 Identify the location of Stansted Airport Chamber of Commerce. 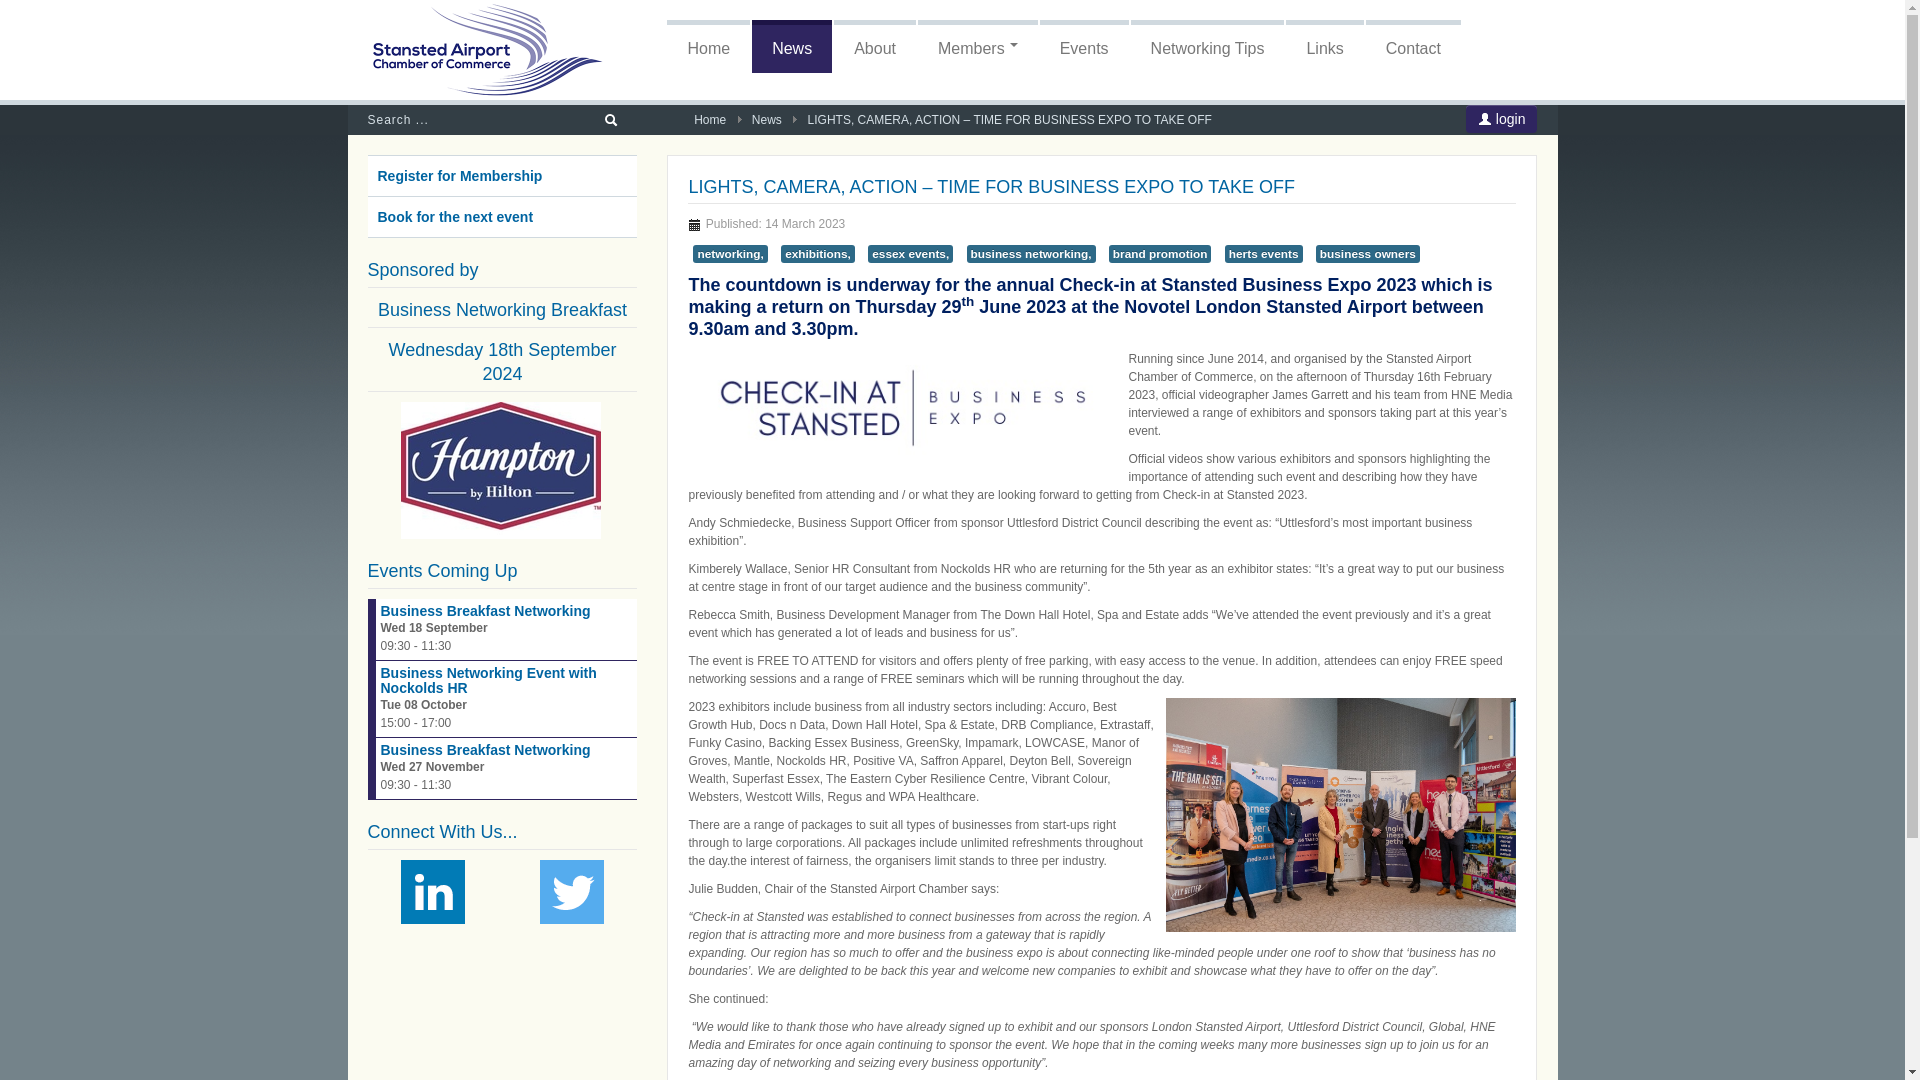
(488, 50).